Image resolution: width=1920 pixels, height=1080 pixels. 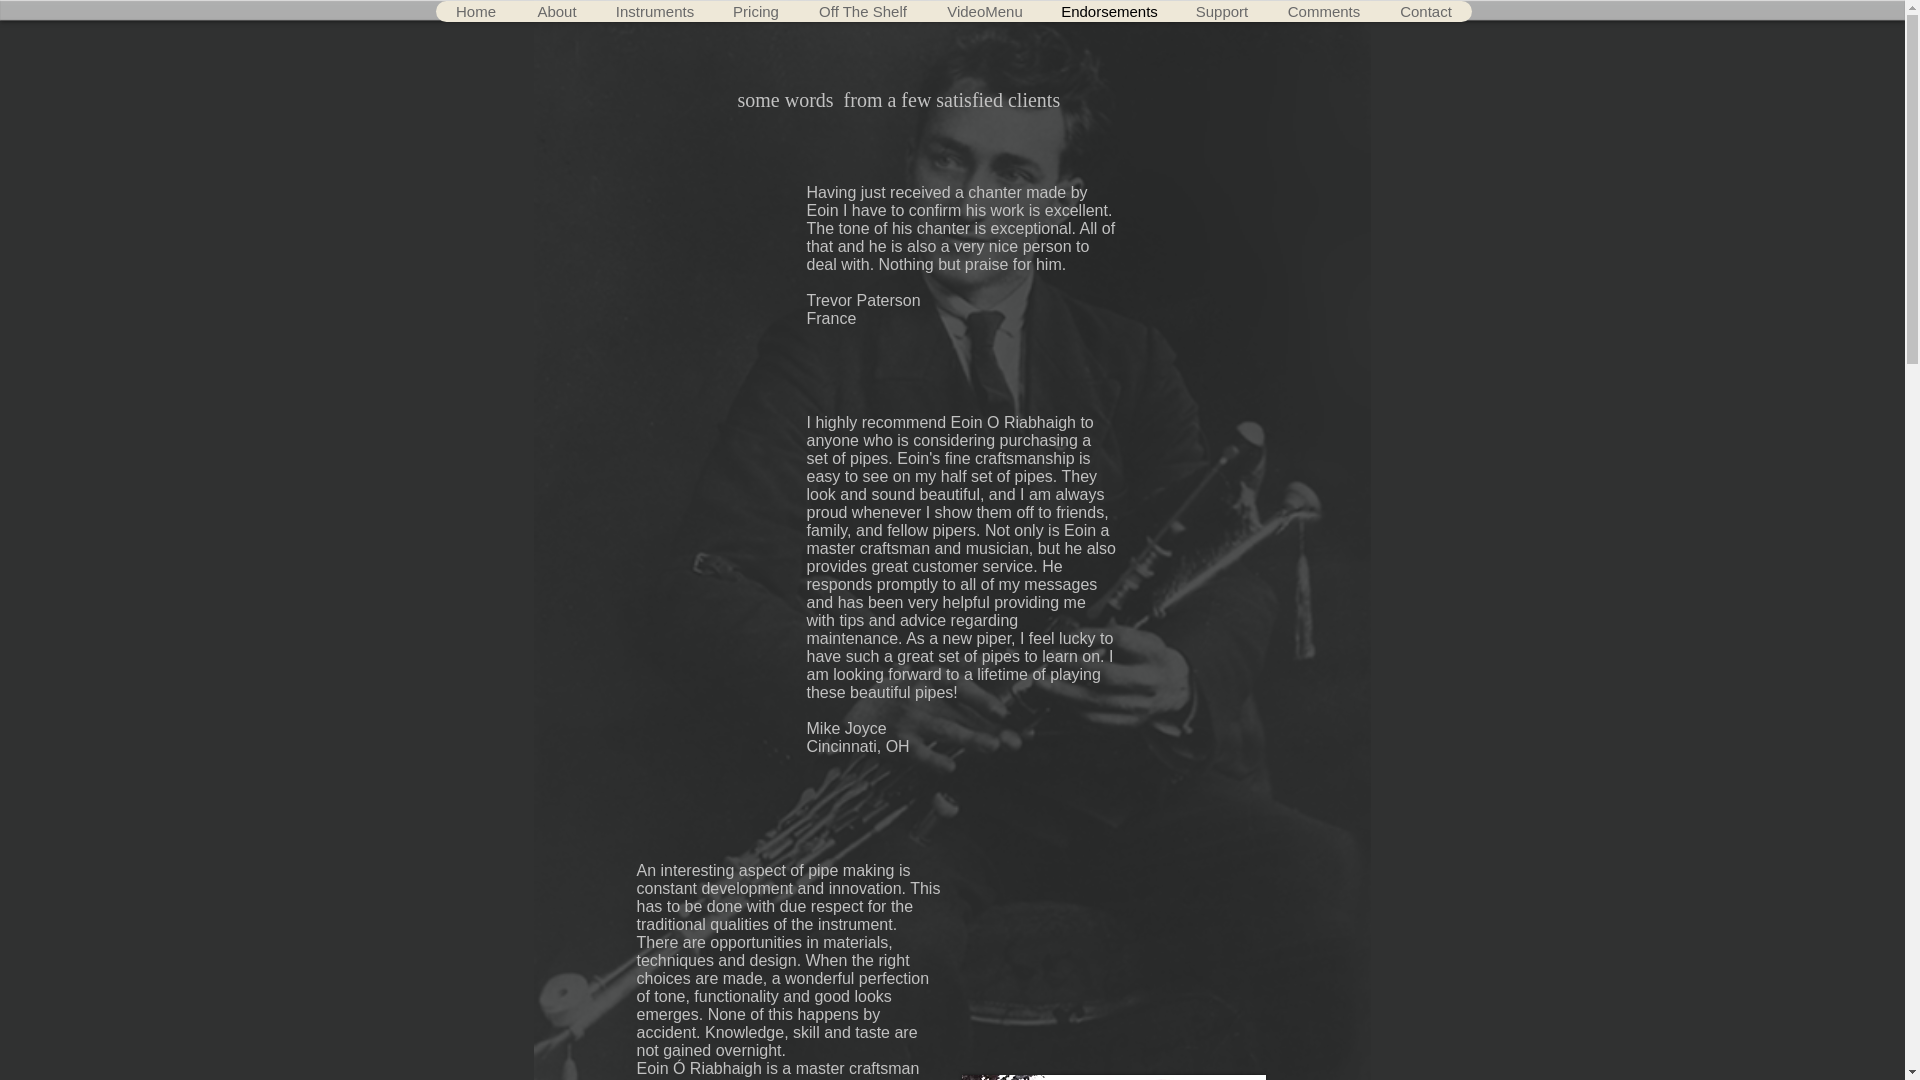 I want to click on Pricing, so click(x=755, y=11).